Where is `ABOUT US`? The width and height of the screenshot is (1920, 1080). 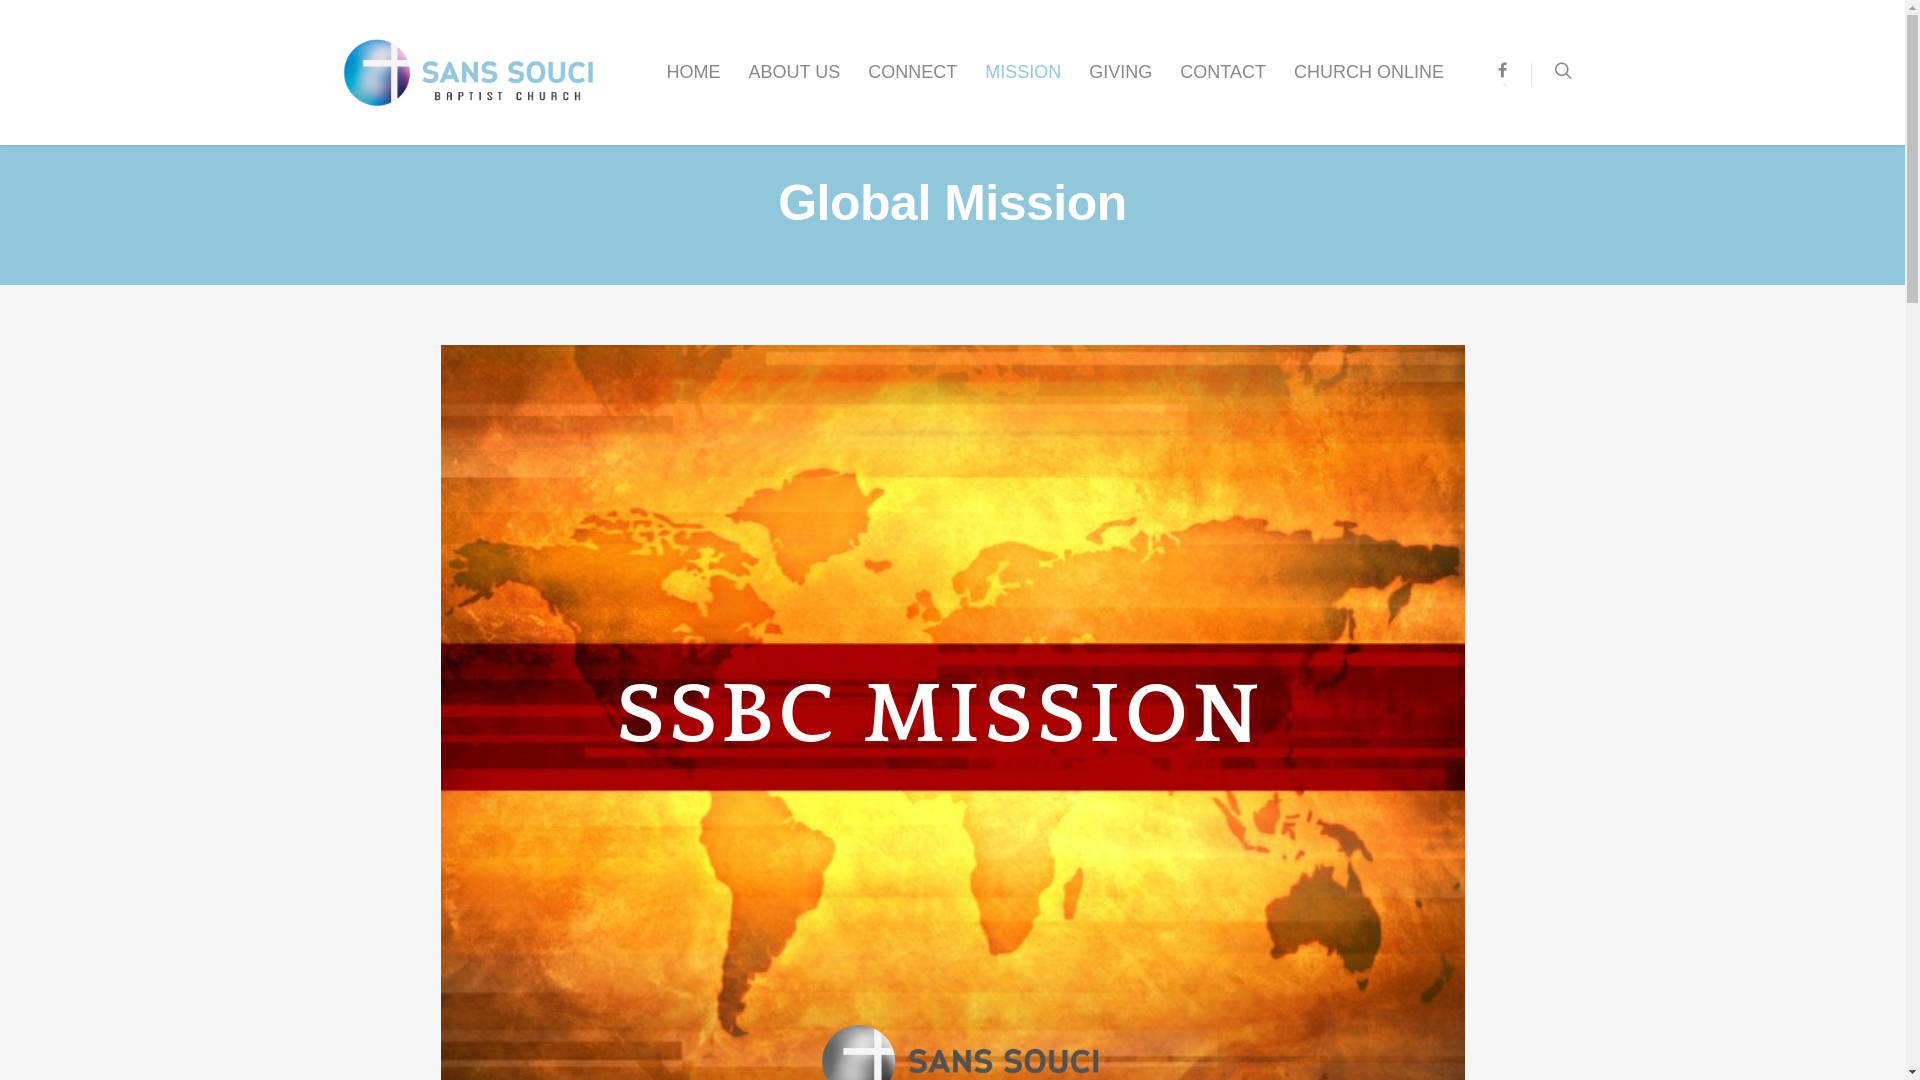
ABOUT US is located at coordinates (795, 86).